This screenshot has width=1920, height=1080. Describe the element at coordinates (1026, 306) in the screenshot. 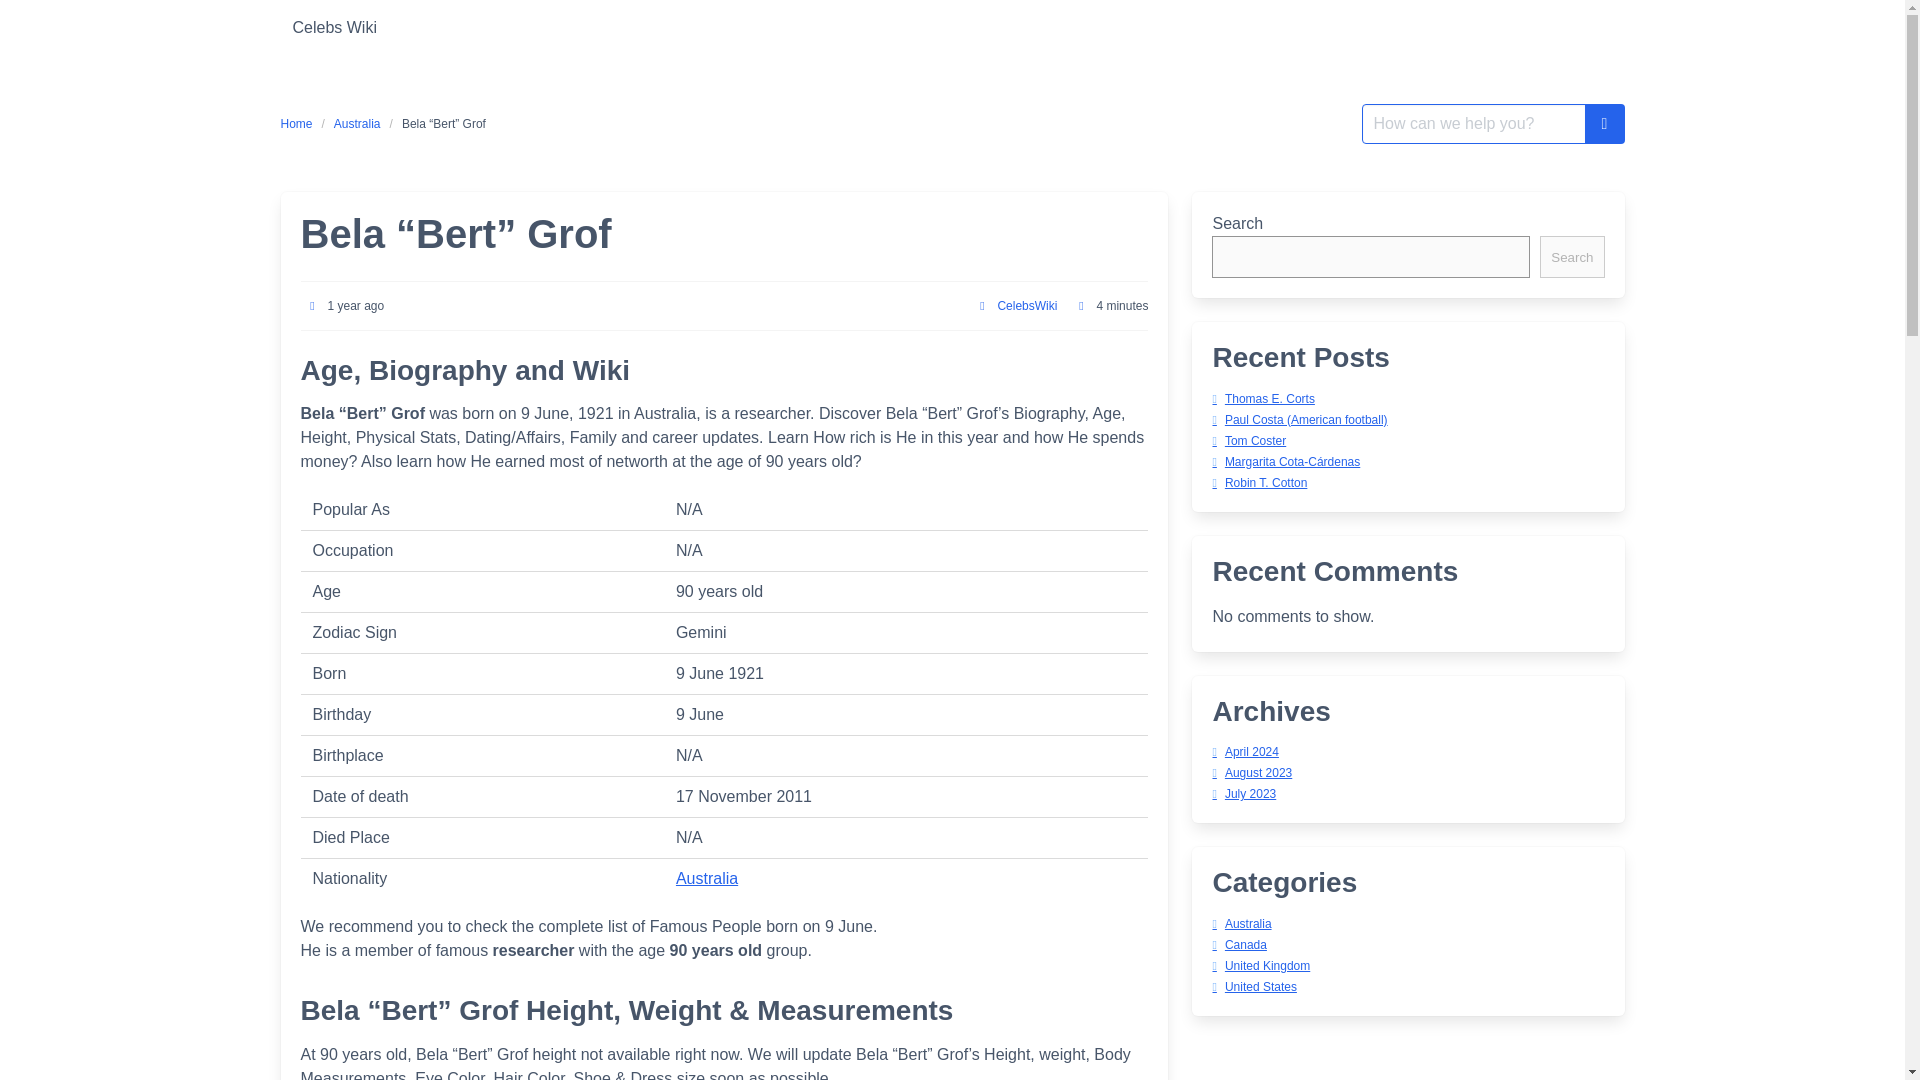

I see `CelebsWiki` at that location.